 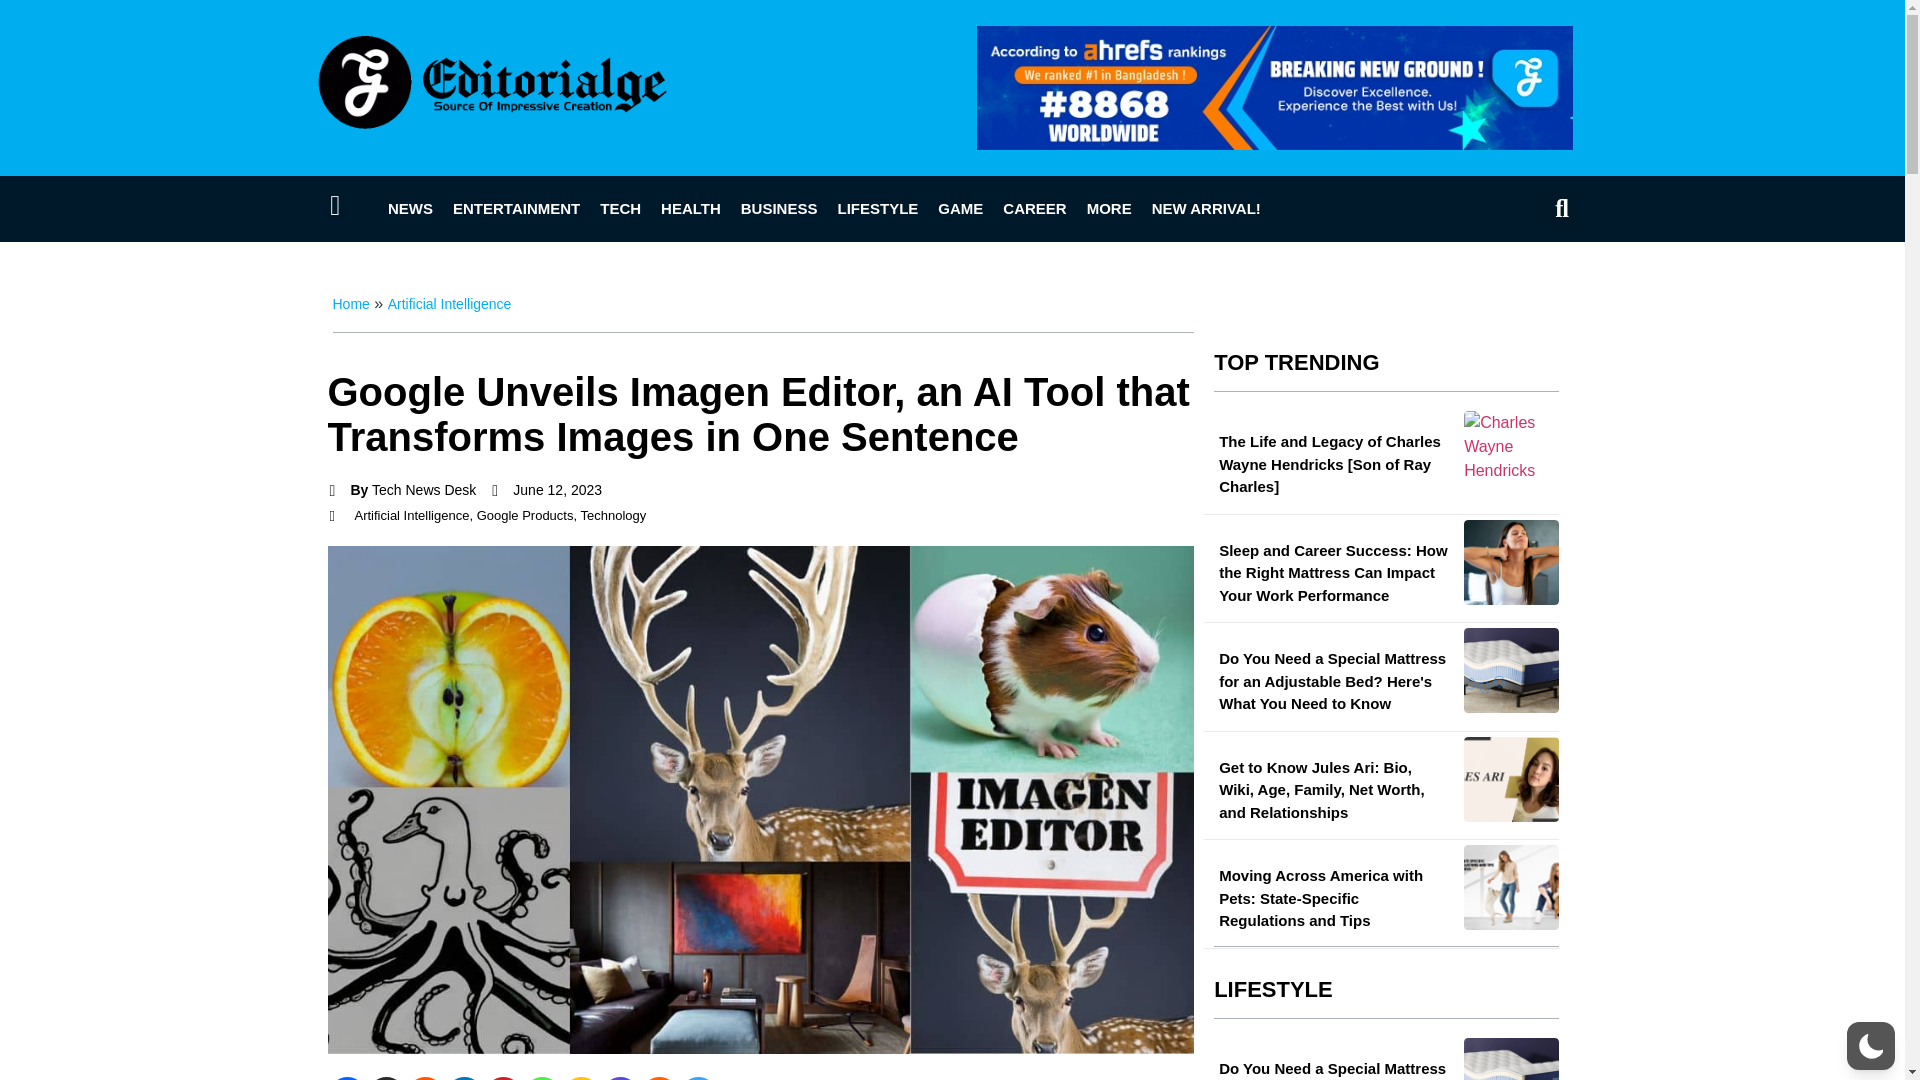 I want to click on Instagram, so click(x=620, y=1078).